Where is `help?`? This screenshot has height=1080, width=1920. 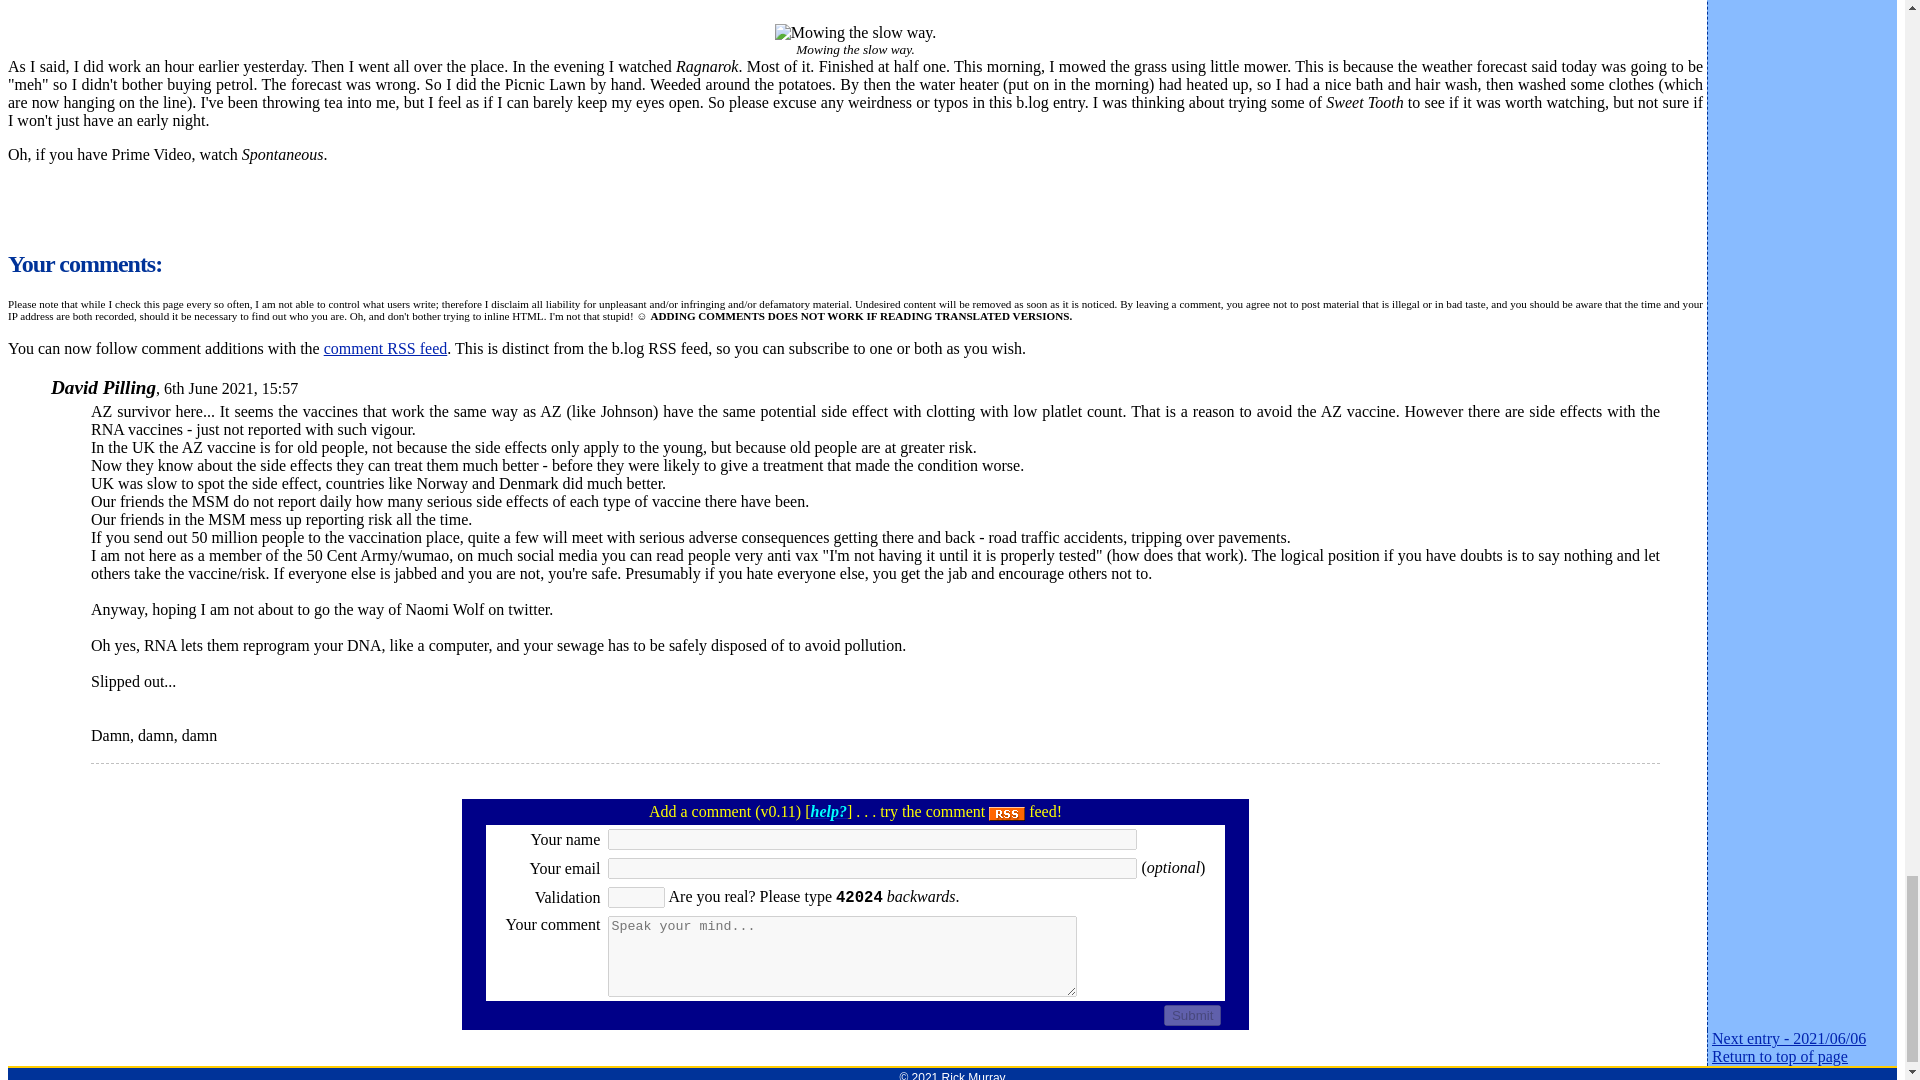
help? is located at coordinates (828, 811).